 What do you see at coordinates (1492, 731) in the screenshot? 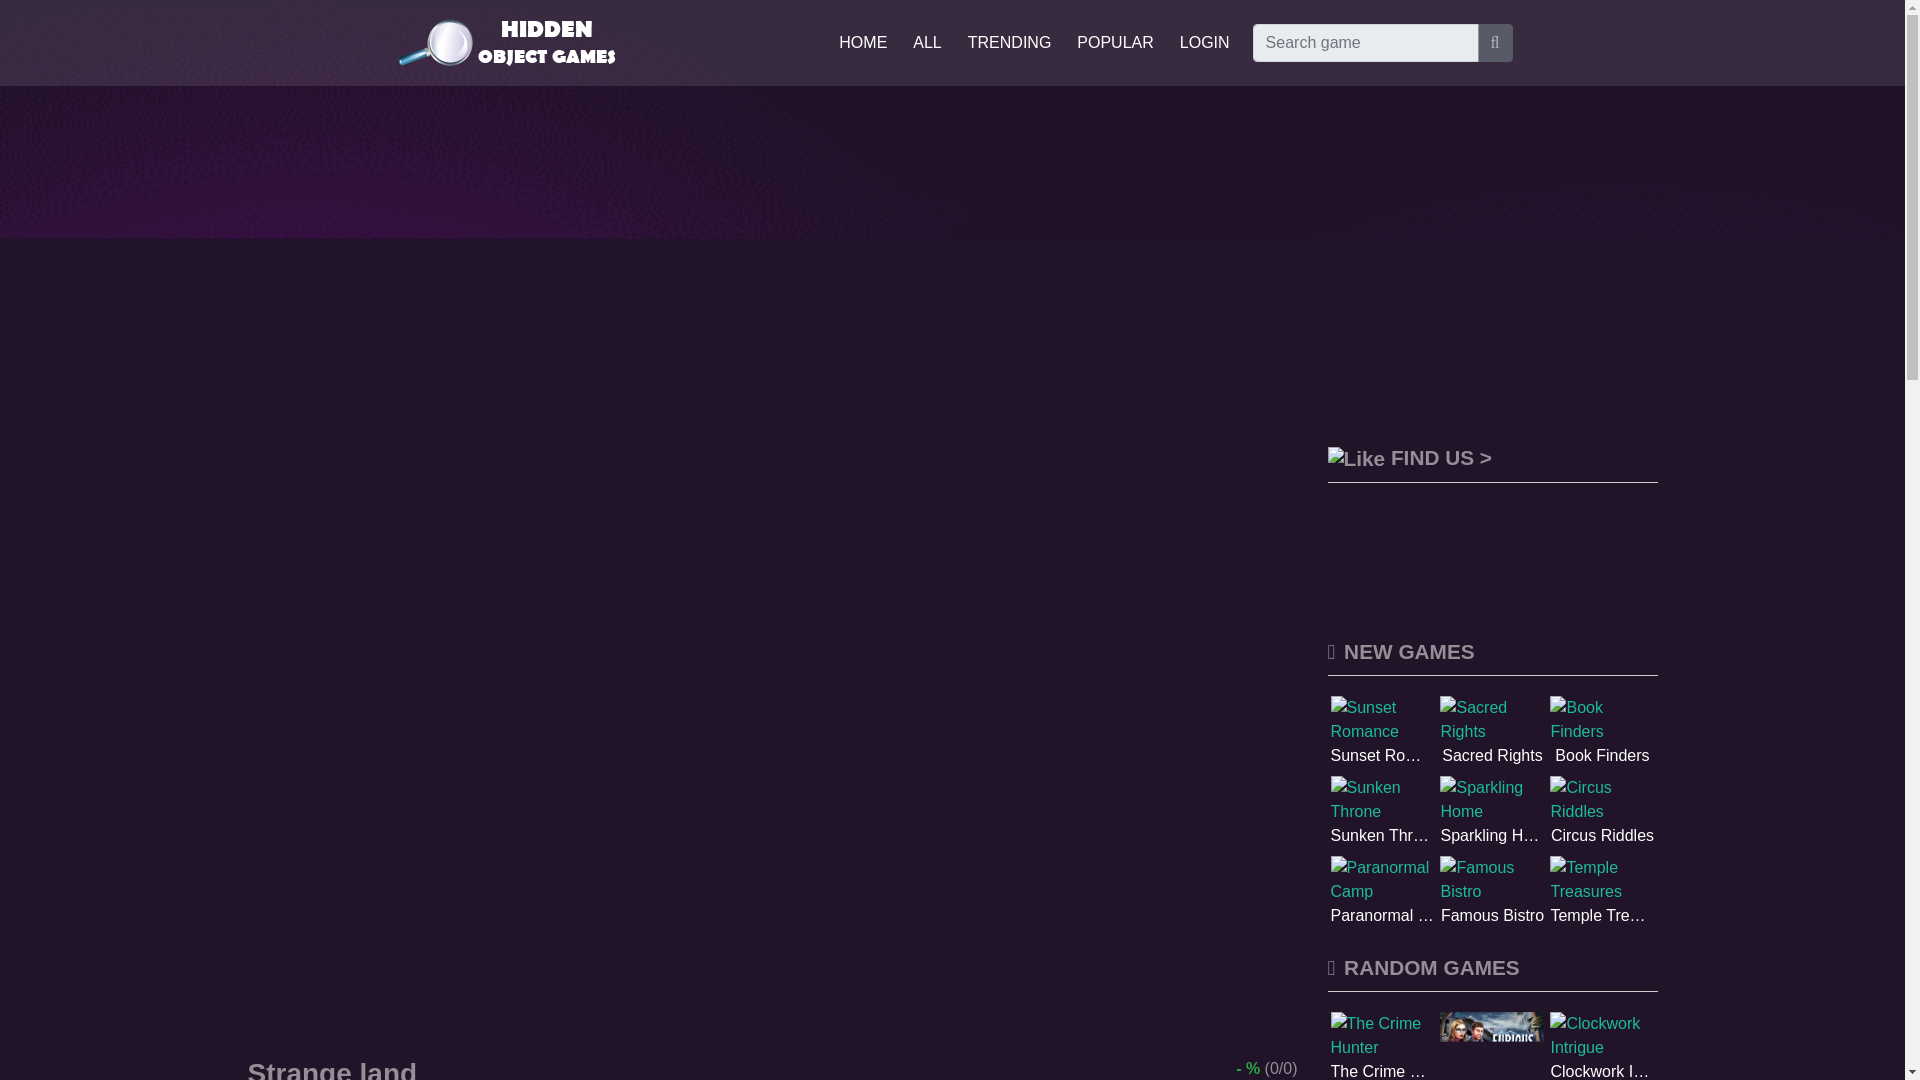
I see `Sacred Rights` at bounding box center [1492, 731].